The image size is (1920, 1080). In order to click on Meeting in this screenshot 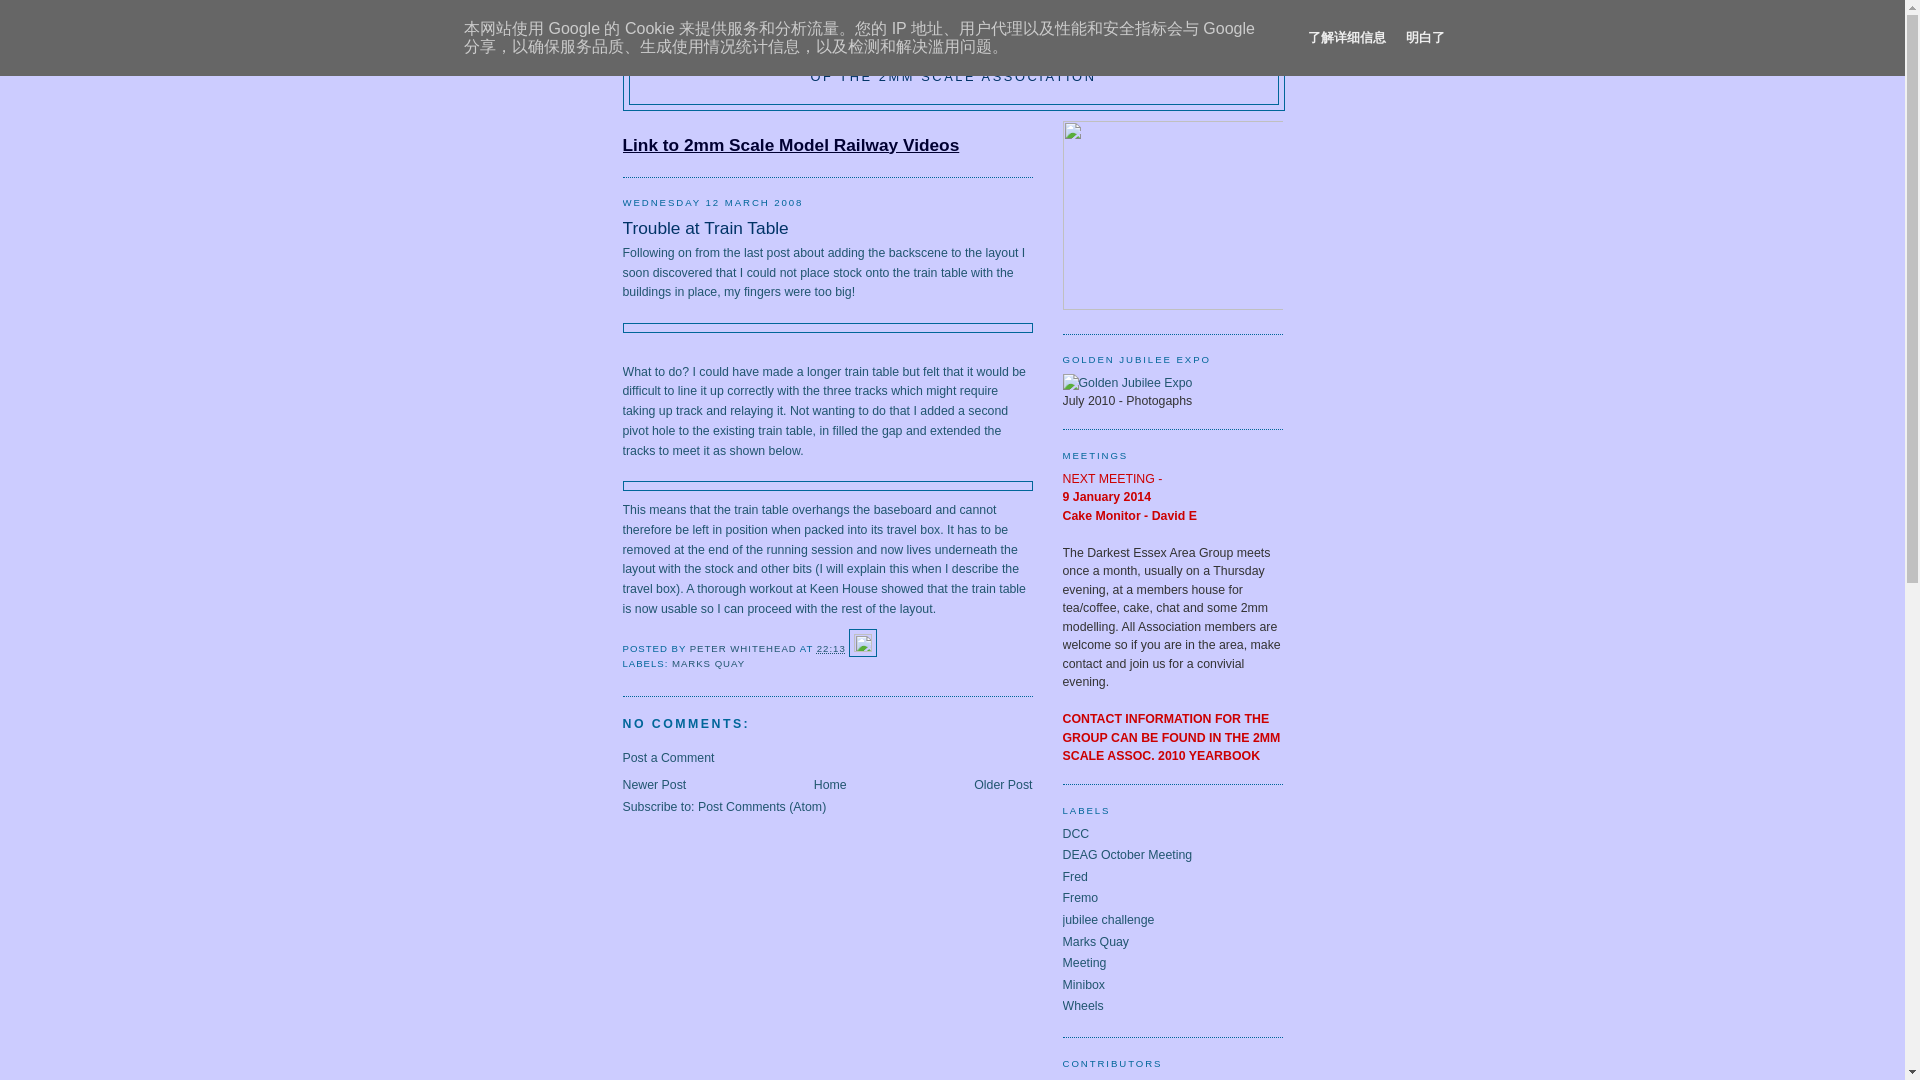, I will do `click(1083, 962)`.